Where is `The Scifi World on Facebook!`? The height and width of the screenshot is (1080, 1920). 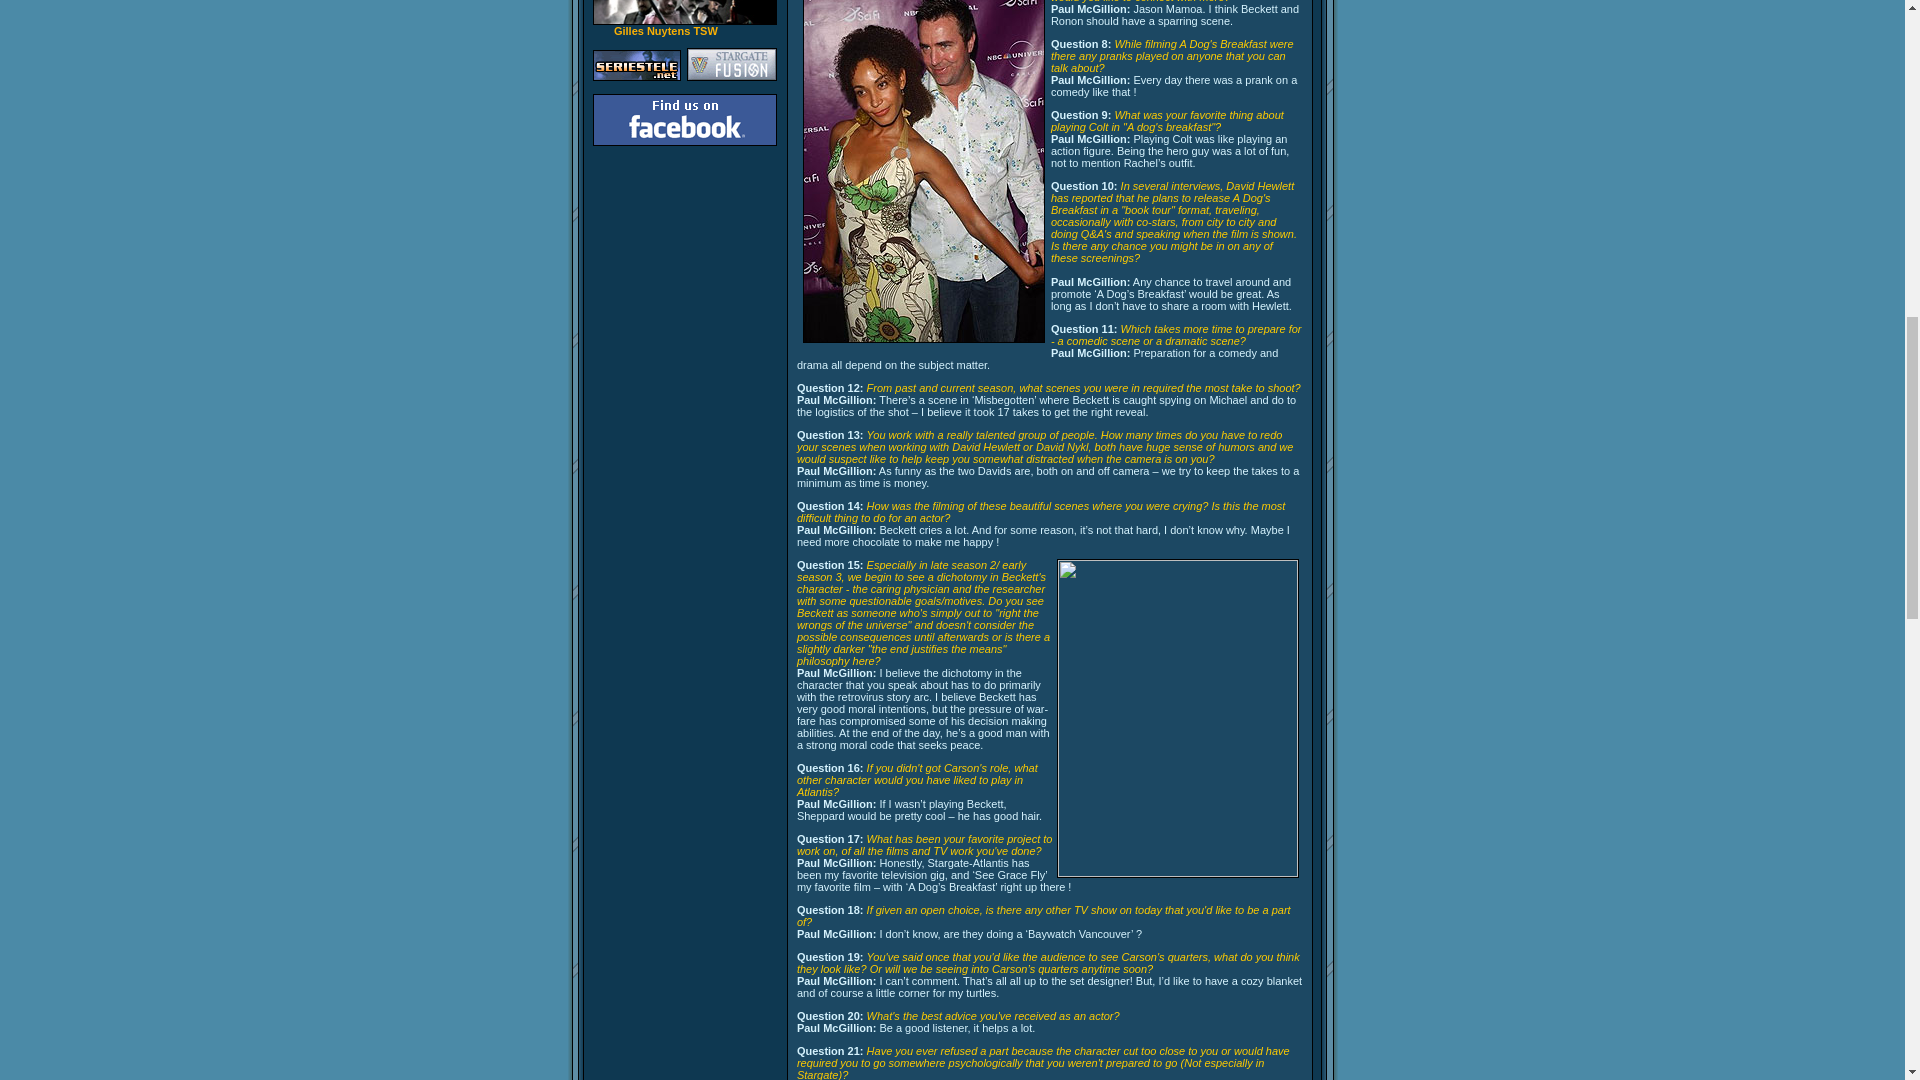 The Scifi World on Facebook! is located at coordinates (683, 119).